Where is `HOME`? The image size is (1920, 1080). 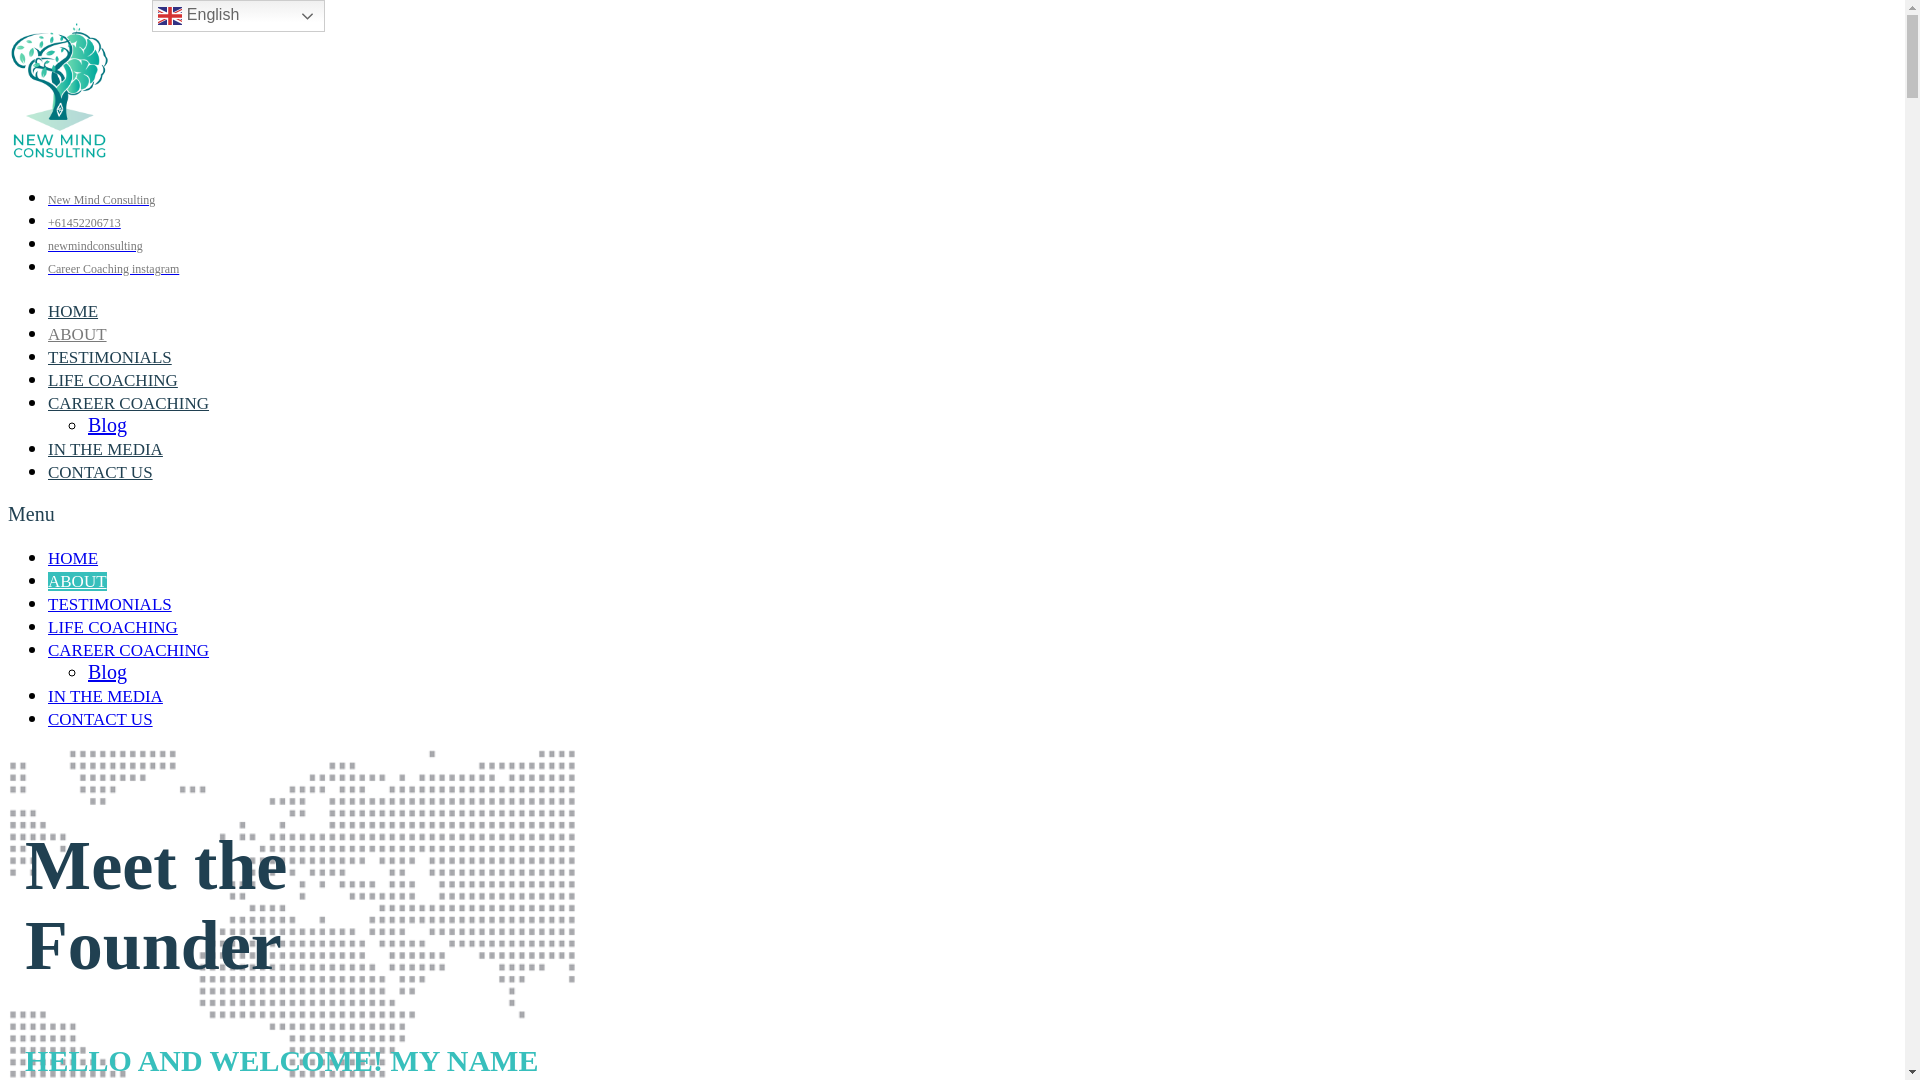
HOME is located at coordinates (73, 312).